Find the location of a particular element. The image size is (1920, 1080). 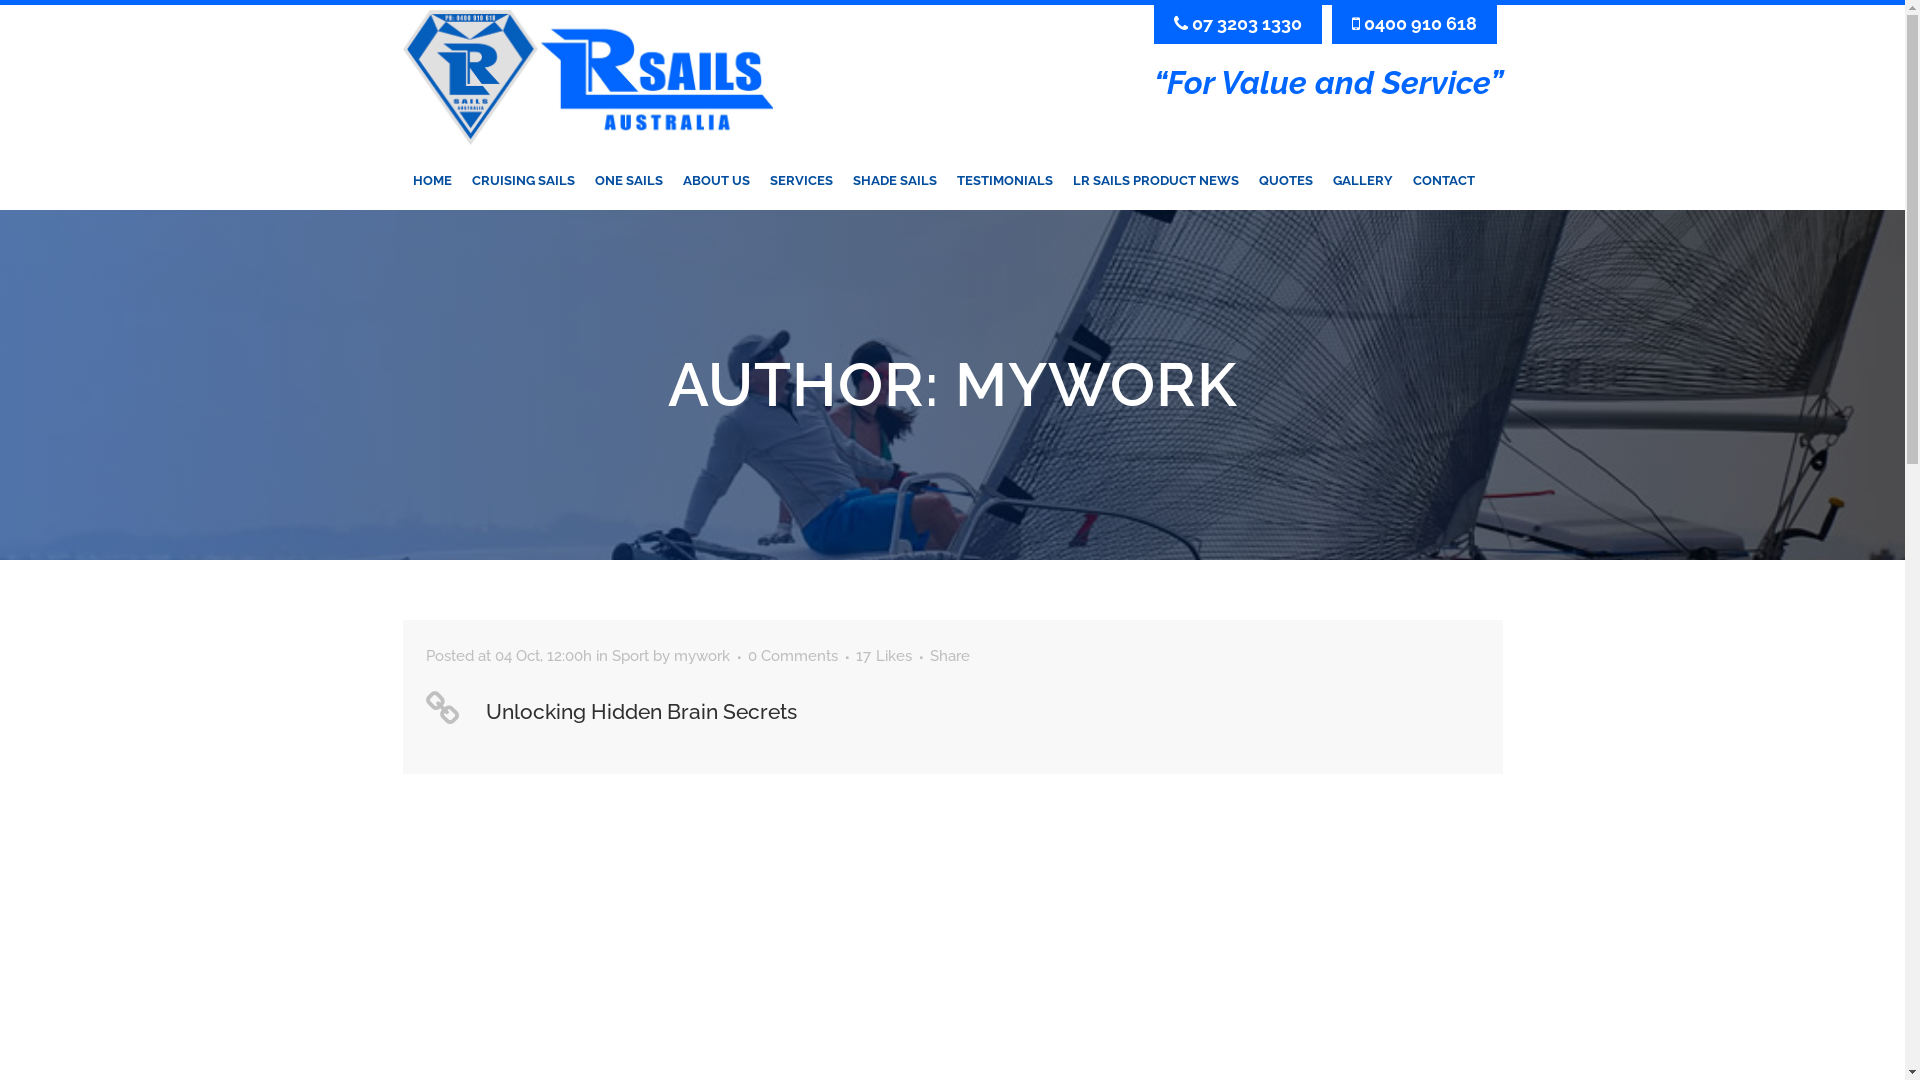

17 Likes is located at coordinates (884, 656).